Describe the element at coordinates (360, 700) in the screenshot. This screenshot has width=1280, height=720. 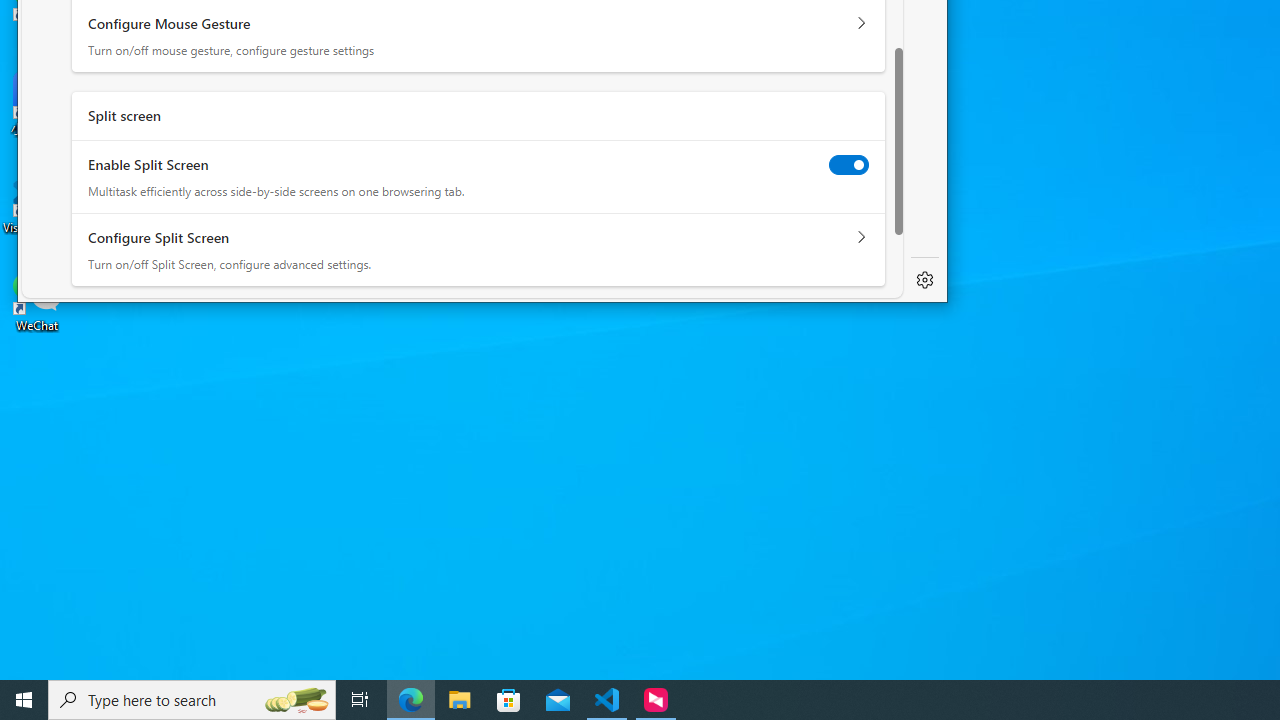
I see `Task View` at that location.